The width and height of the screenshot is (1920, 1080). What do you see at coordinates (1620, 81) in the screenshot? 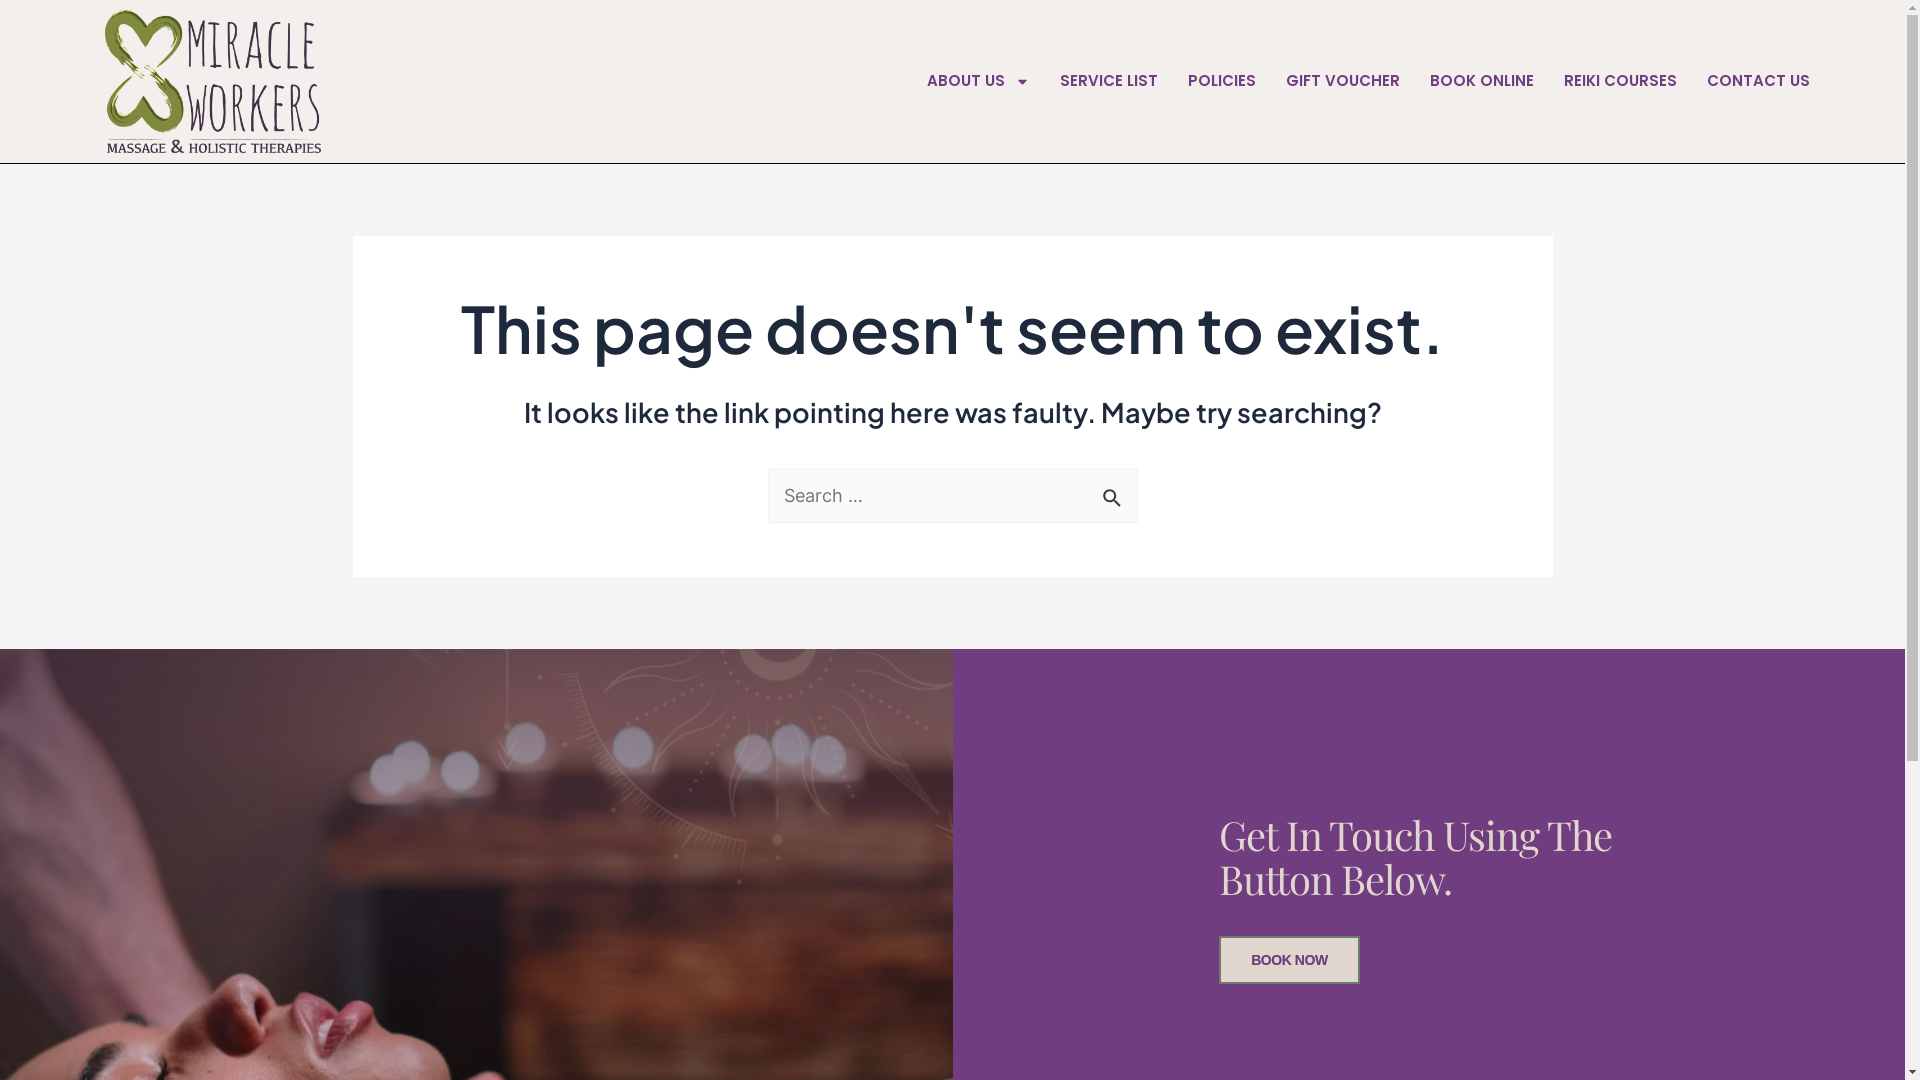
I see `REIKI COURSES` at bounding box center [1620, 81].